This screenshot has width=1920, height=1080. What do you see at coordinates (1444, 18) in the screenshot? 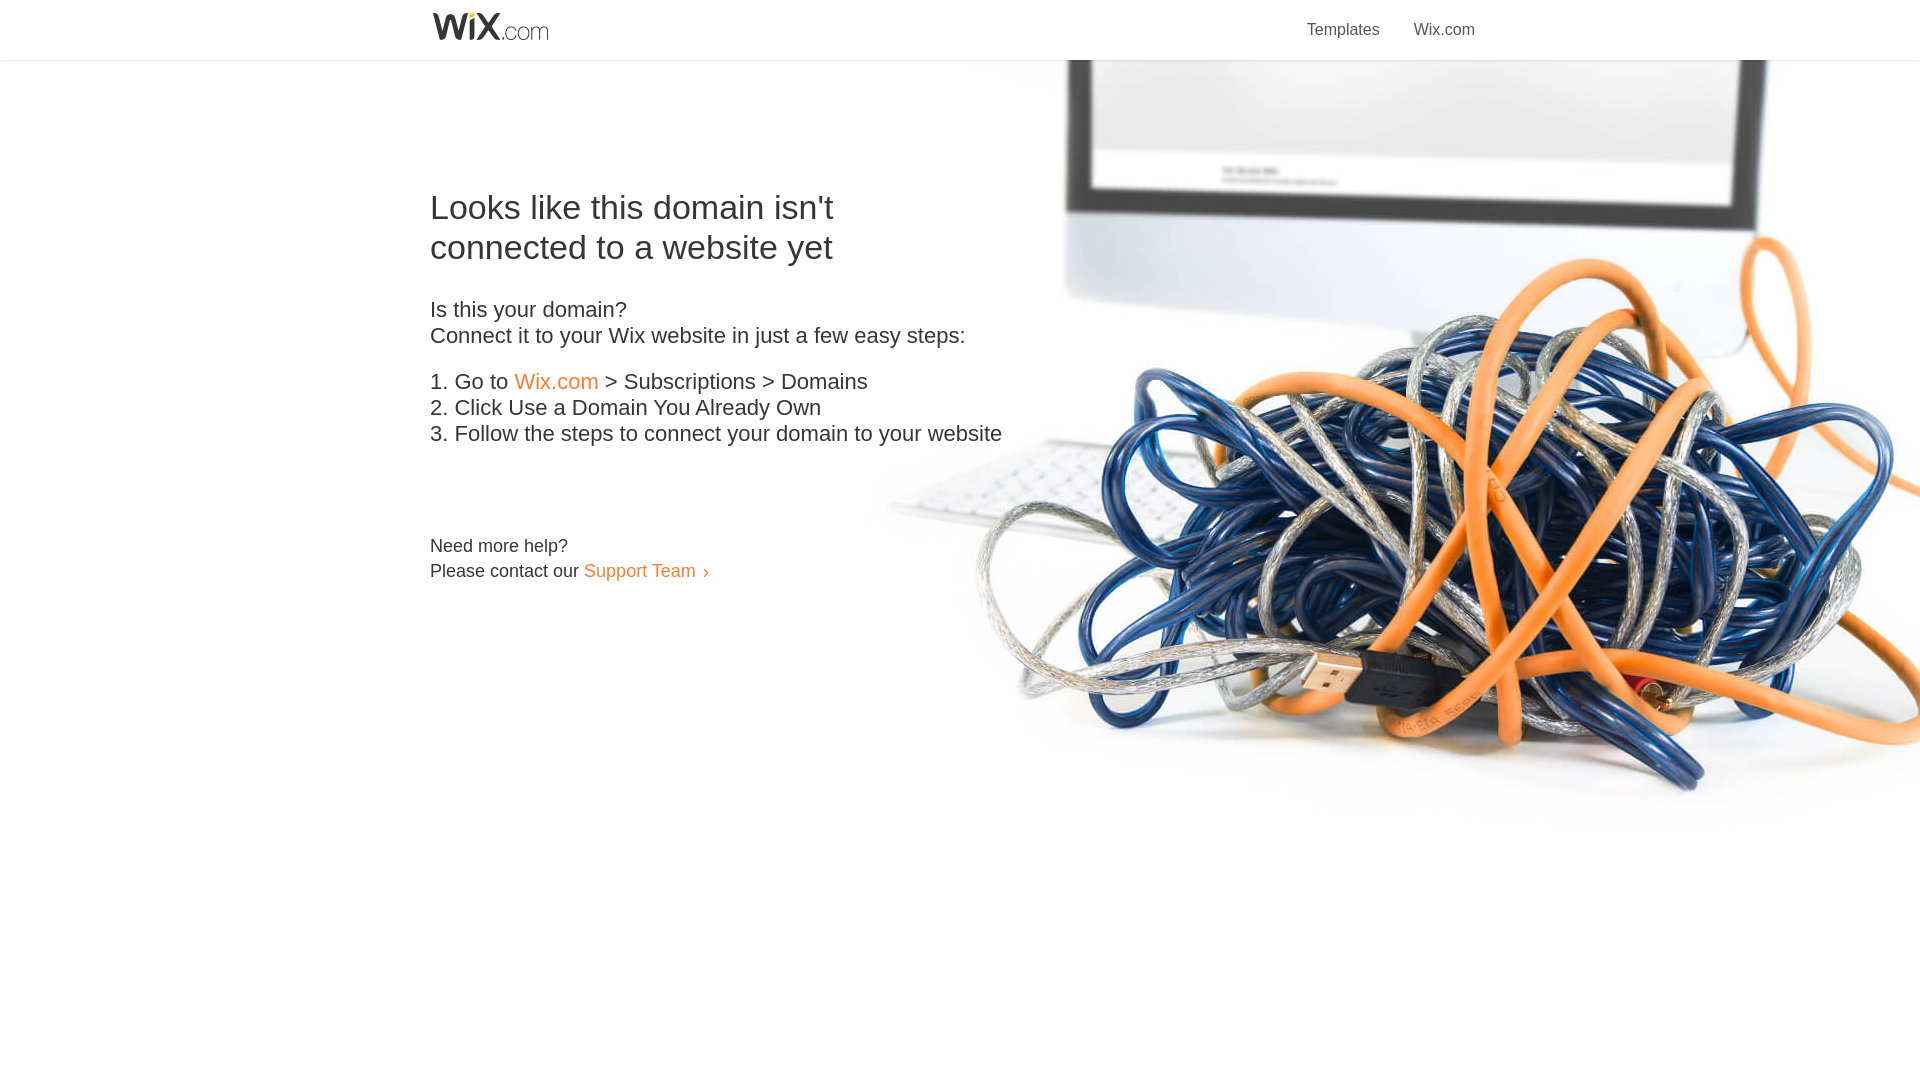
I see `Wix.com` at bounding box center [1444, 18].